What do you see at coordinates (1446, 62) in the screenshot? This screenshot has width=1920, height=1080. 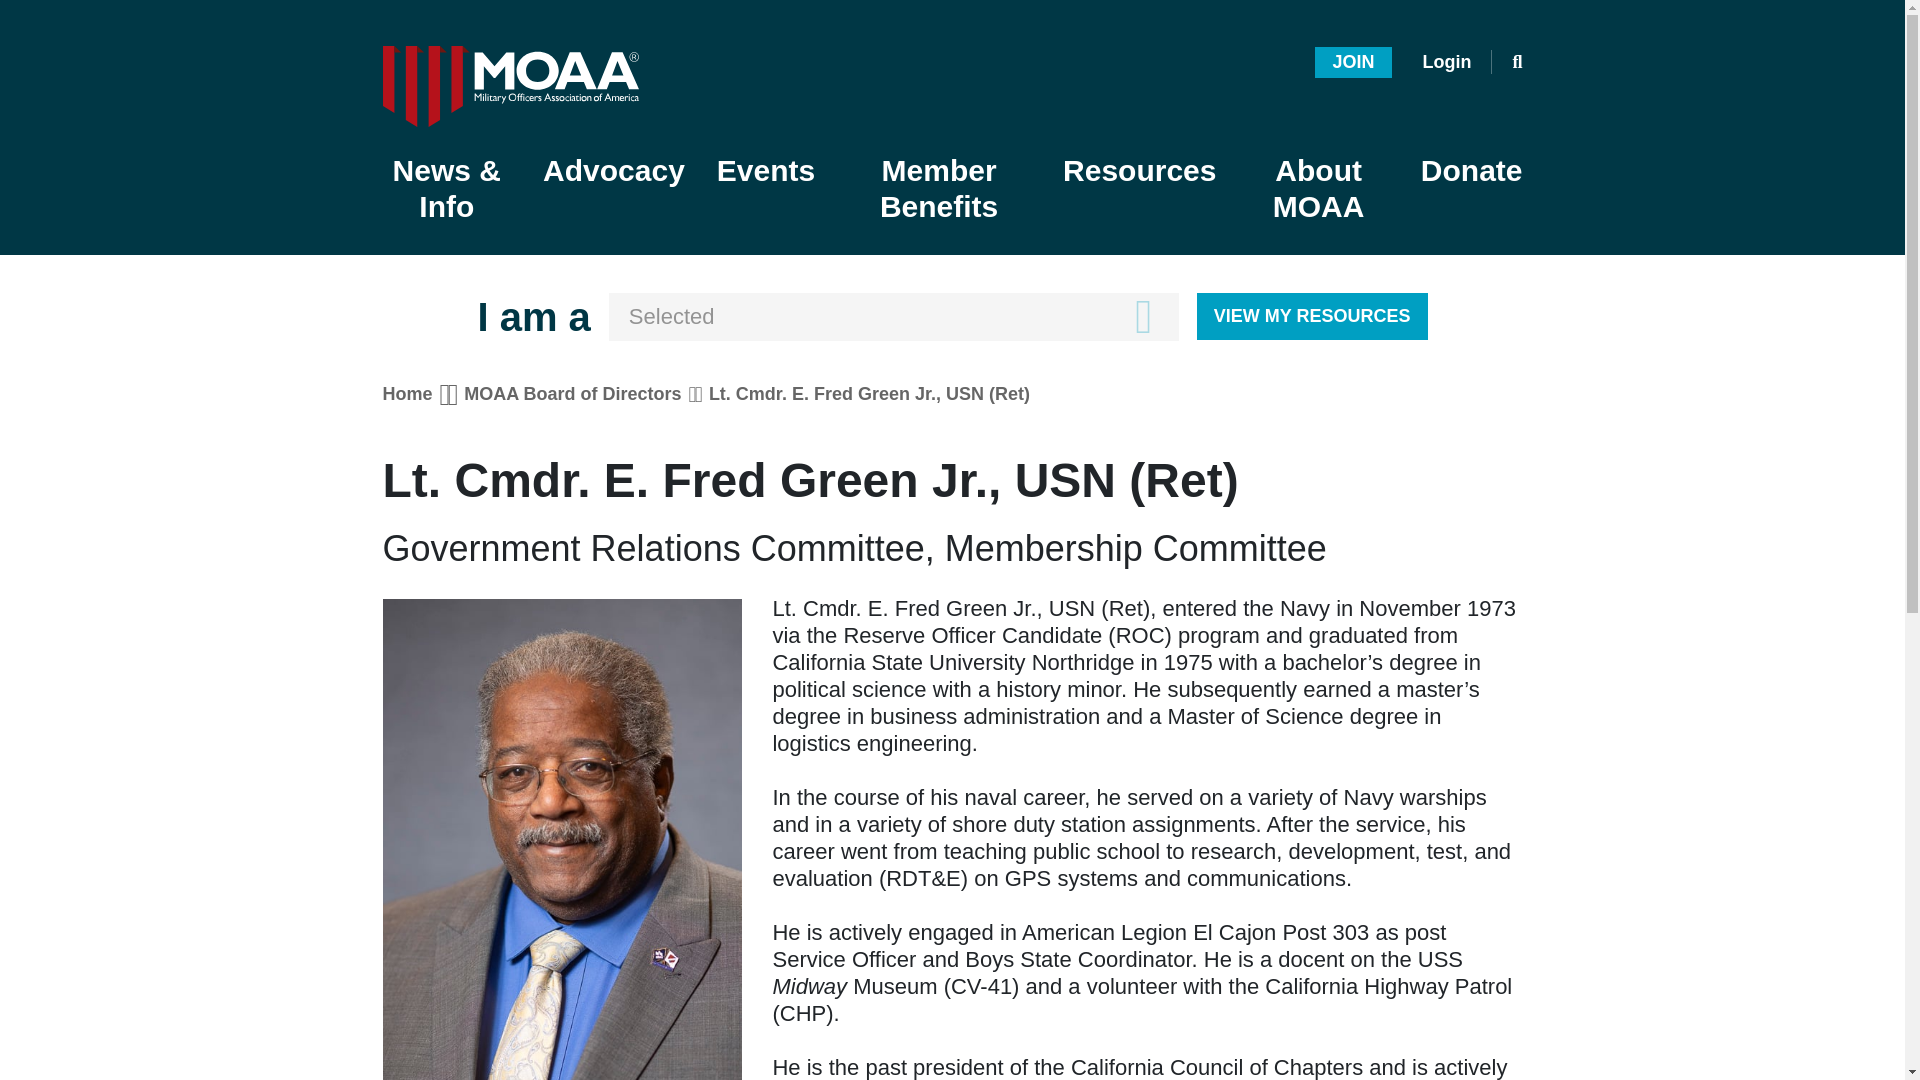 I see `Login` at bounding box center [1446, 62].